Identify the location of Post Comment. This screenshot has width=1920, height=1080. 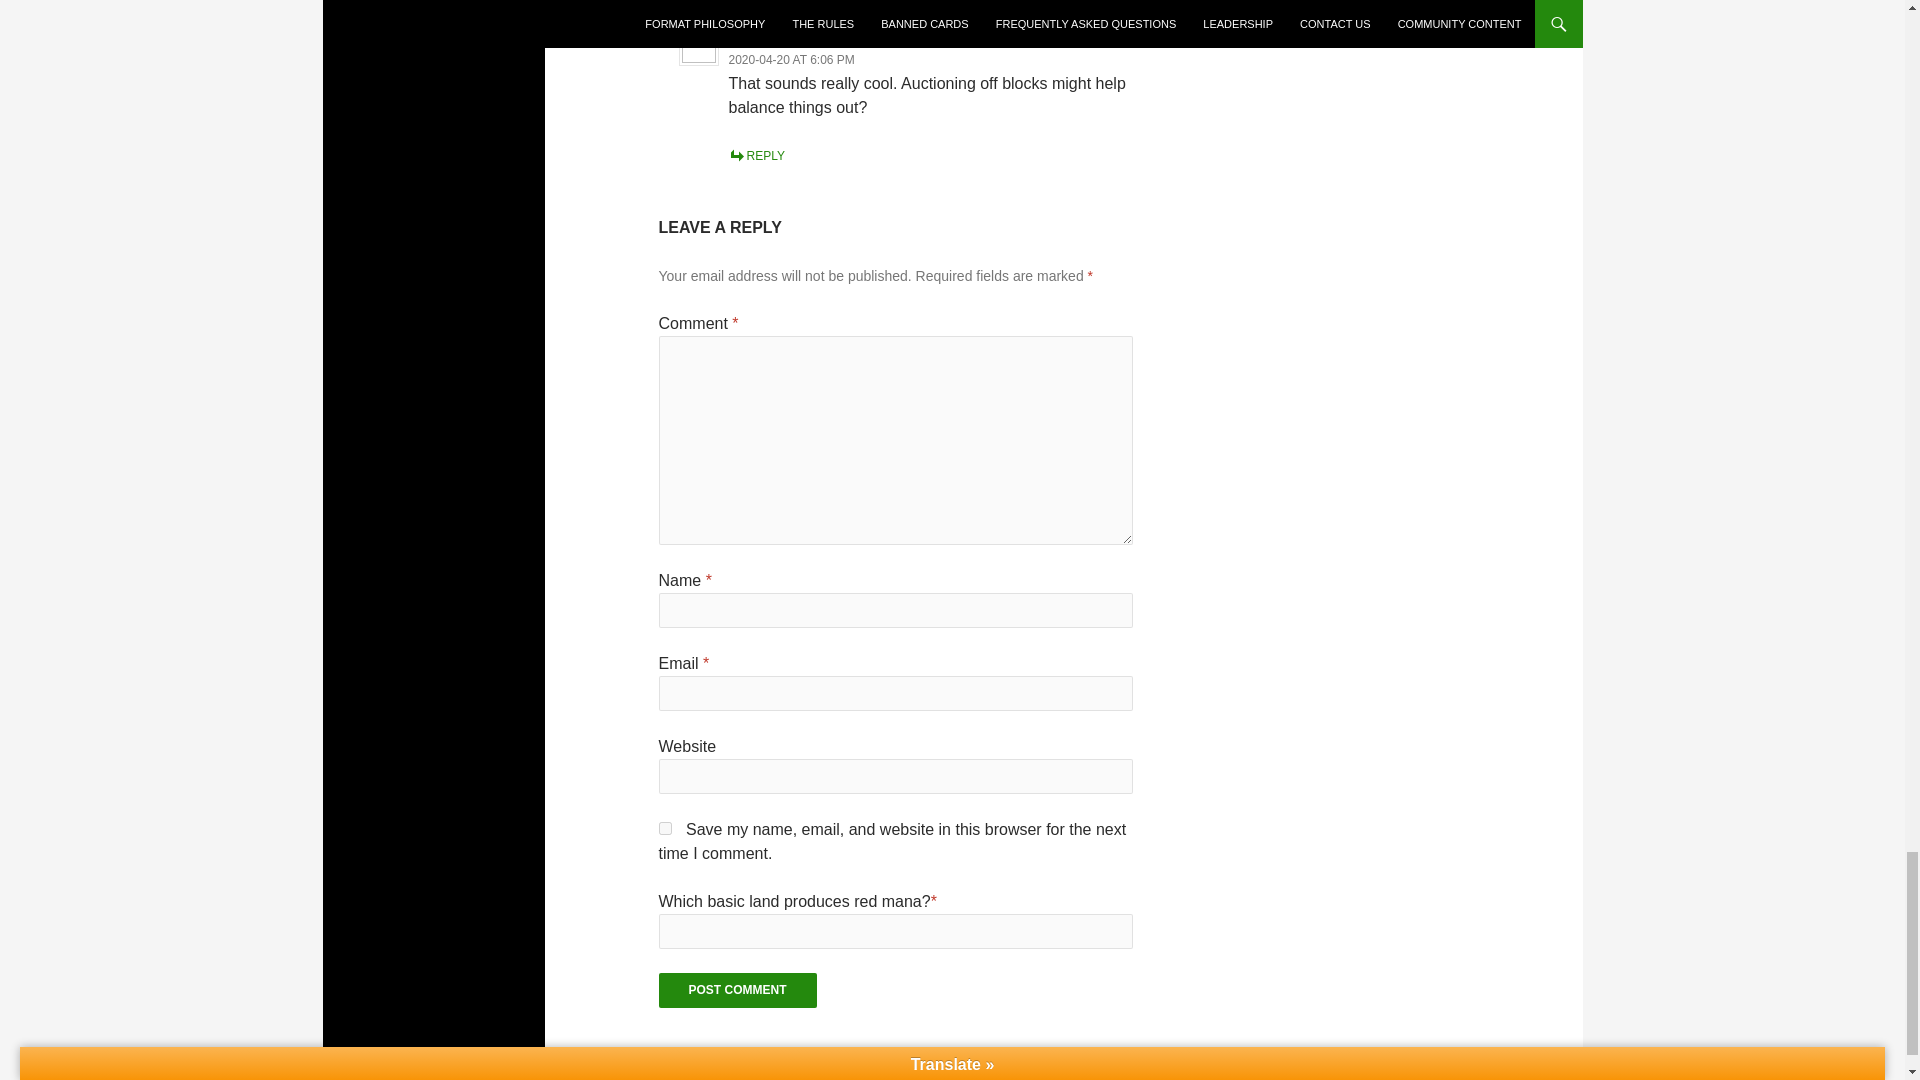
(738, 990).